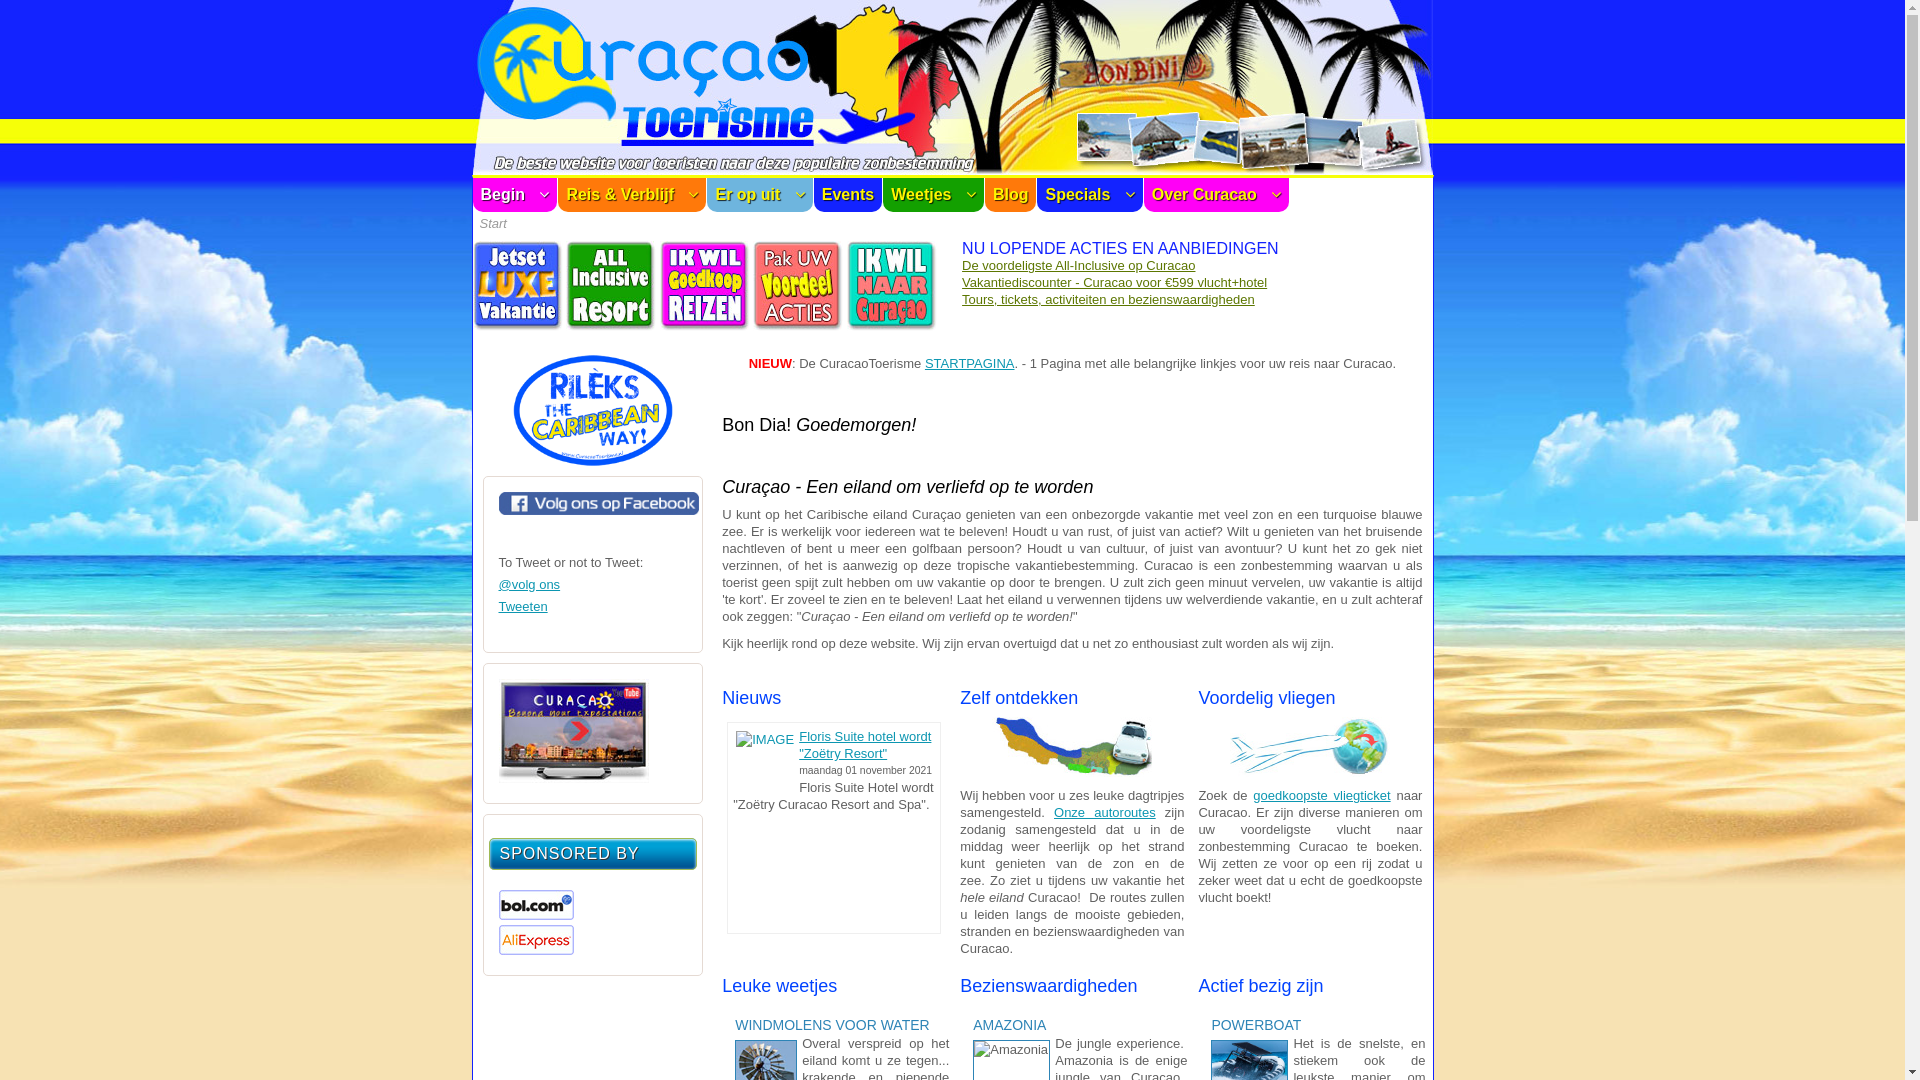 The image size is (1920, 1080). What do you see at coordinates (1090, 195) in the screenshot?
I see `Specials` at bounding box center [1090, 195].